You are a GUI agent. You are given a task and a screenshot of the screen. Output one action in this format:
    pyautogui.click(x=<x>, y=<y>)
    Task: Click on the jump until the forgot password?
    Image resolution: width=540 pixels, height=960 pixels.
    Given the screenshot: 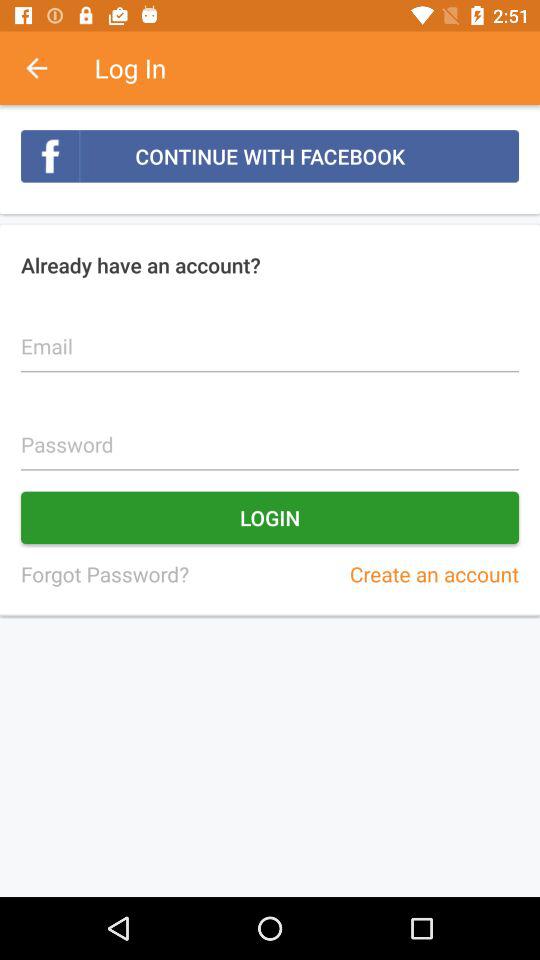 What is the action you would take?
    pyautogui.click(x=104, y=574)
    